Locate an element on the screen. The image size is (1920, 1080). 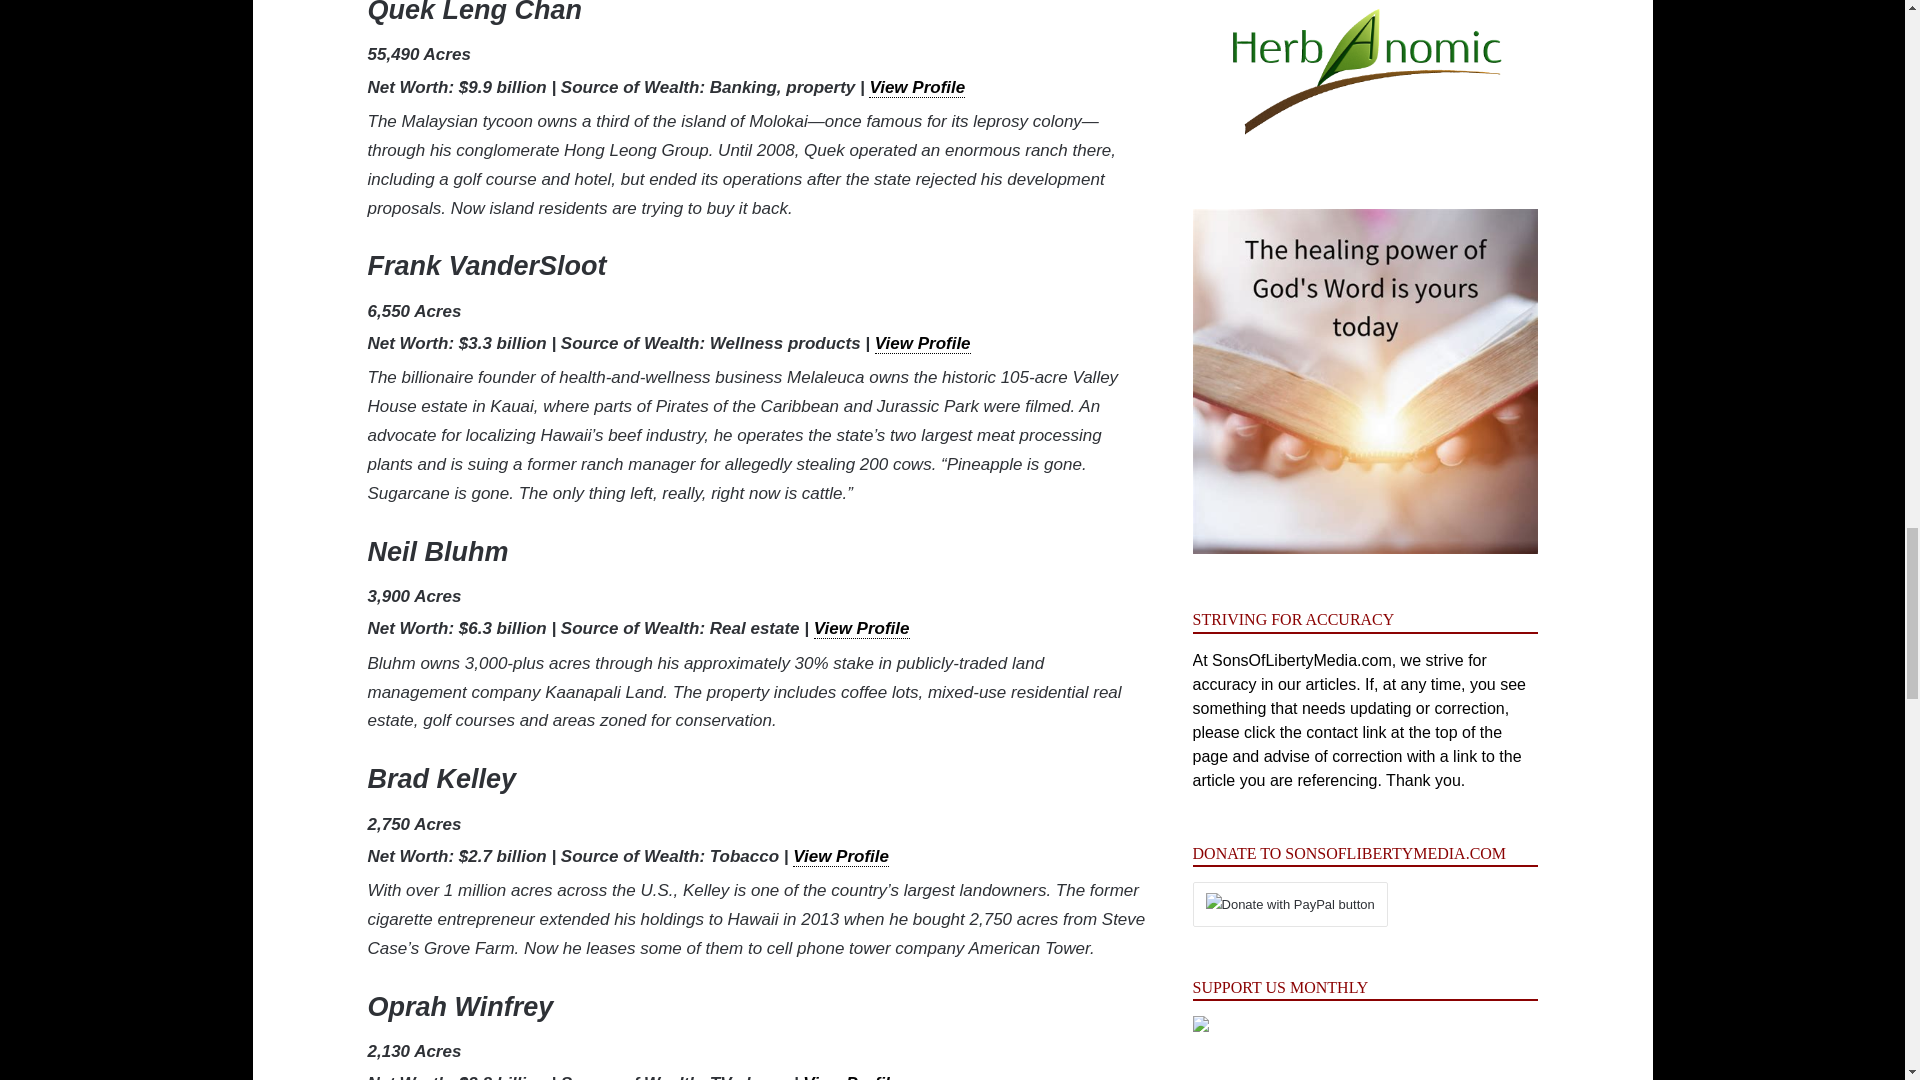
View Profile is located at coordinates (850, 1076).